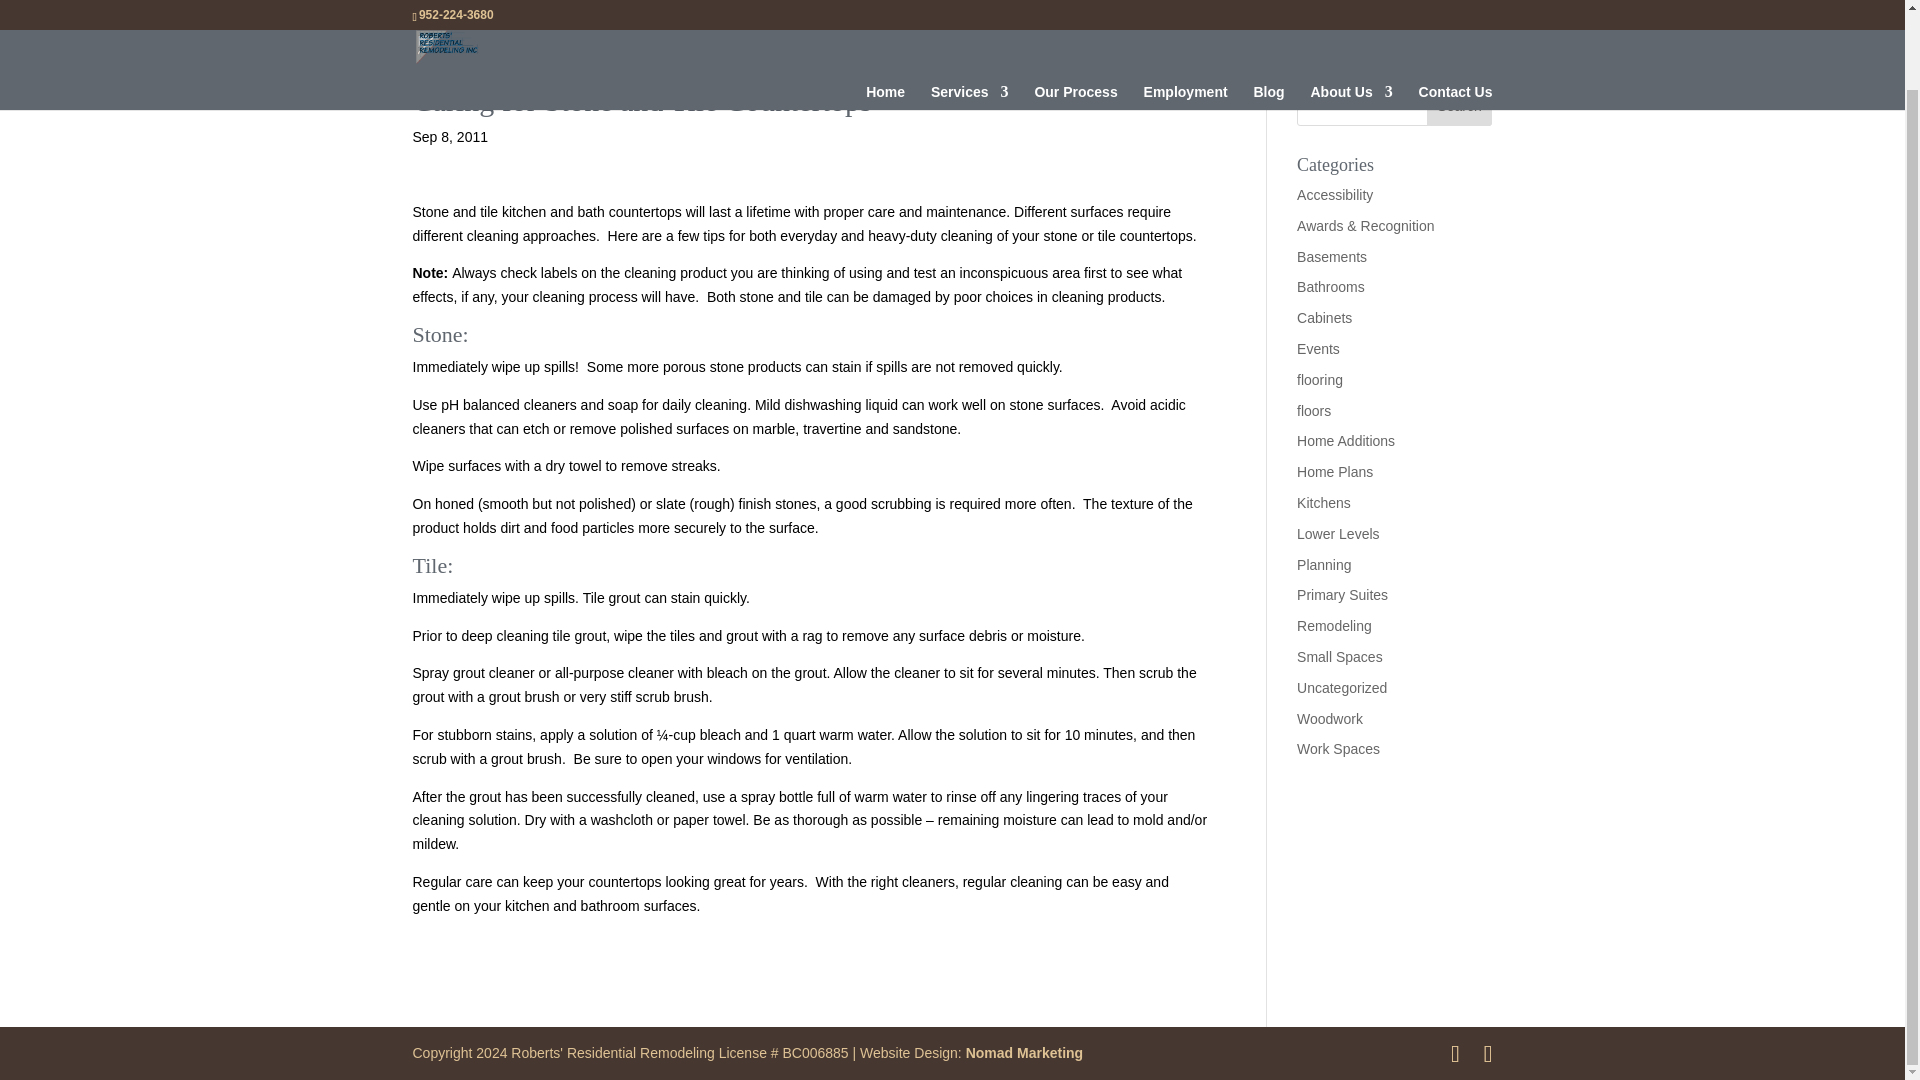  I want to click on Accessibility, so click(1334, 194).